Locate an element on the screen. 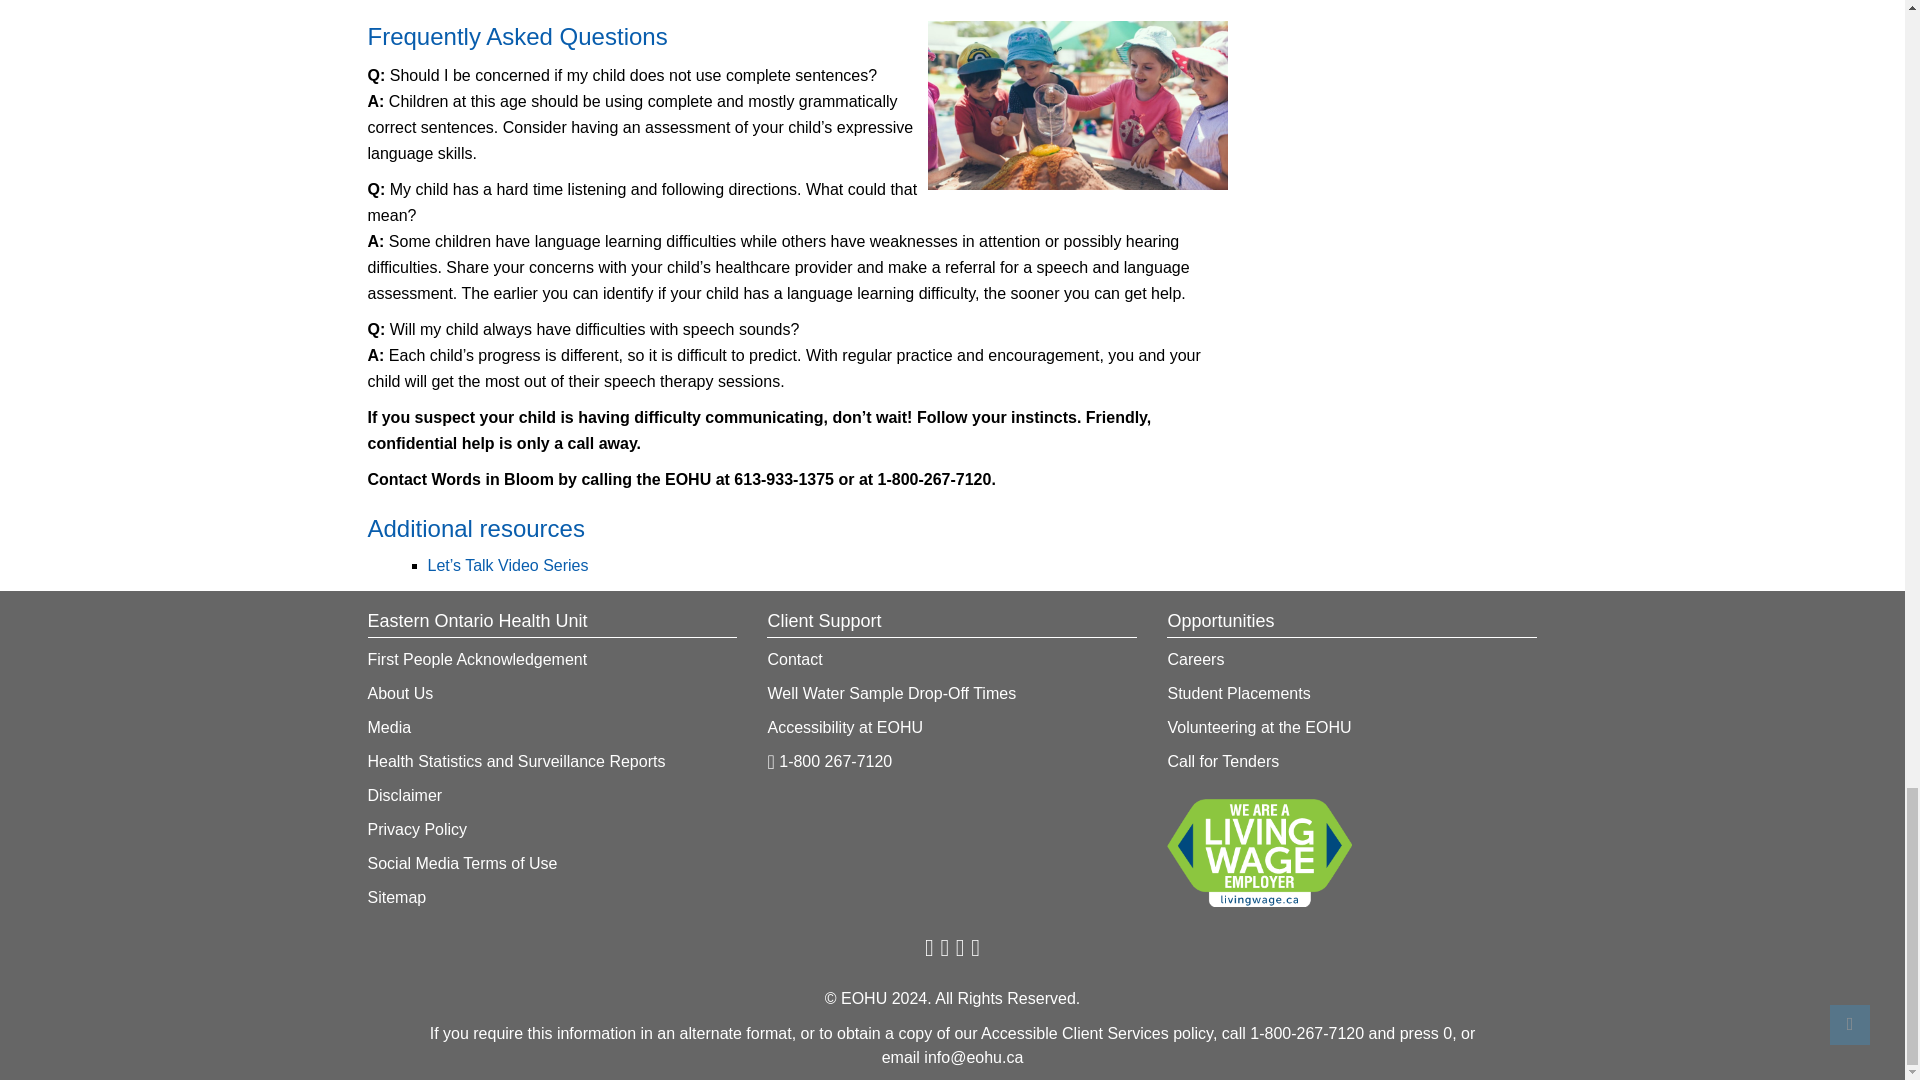 The image size is (1920, 1080). About Us is located at coordinates (406, 795).